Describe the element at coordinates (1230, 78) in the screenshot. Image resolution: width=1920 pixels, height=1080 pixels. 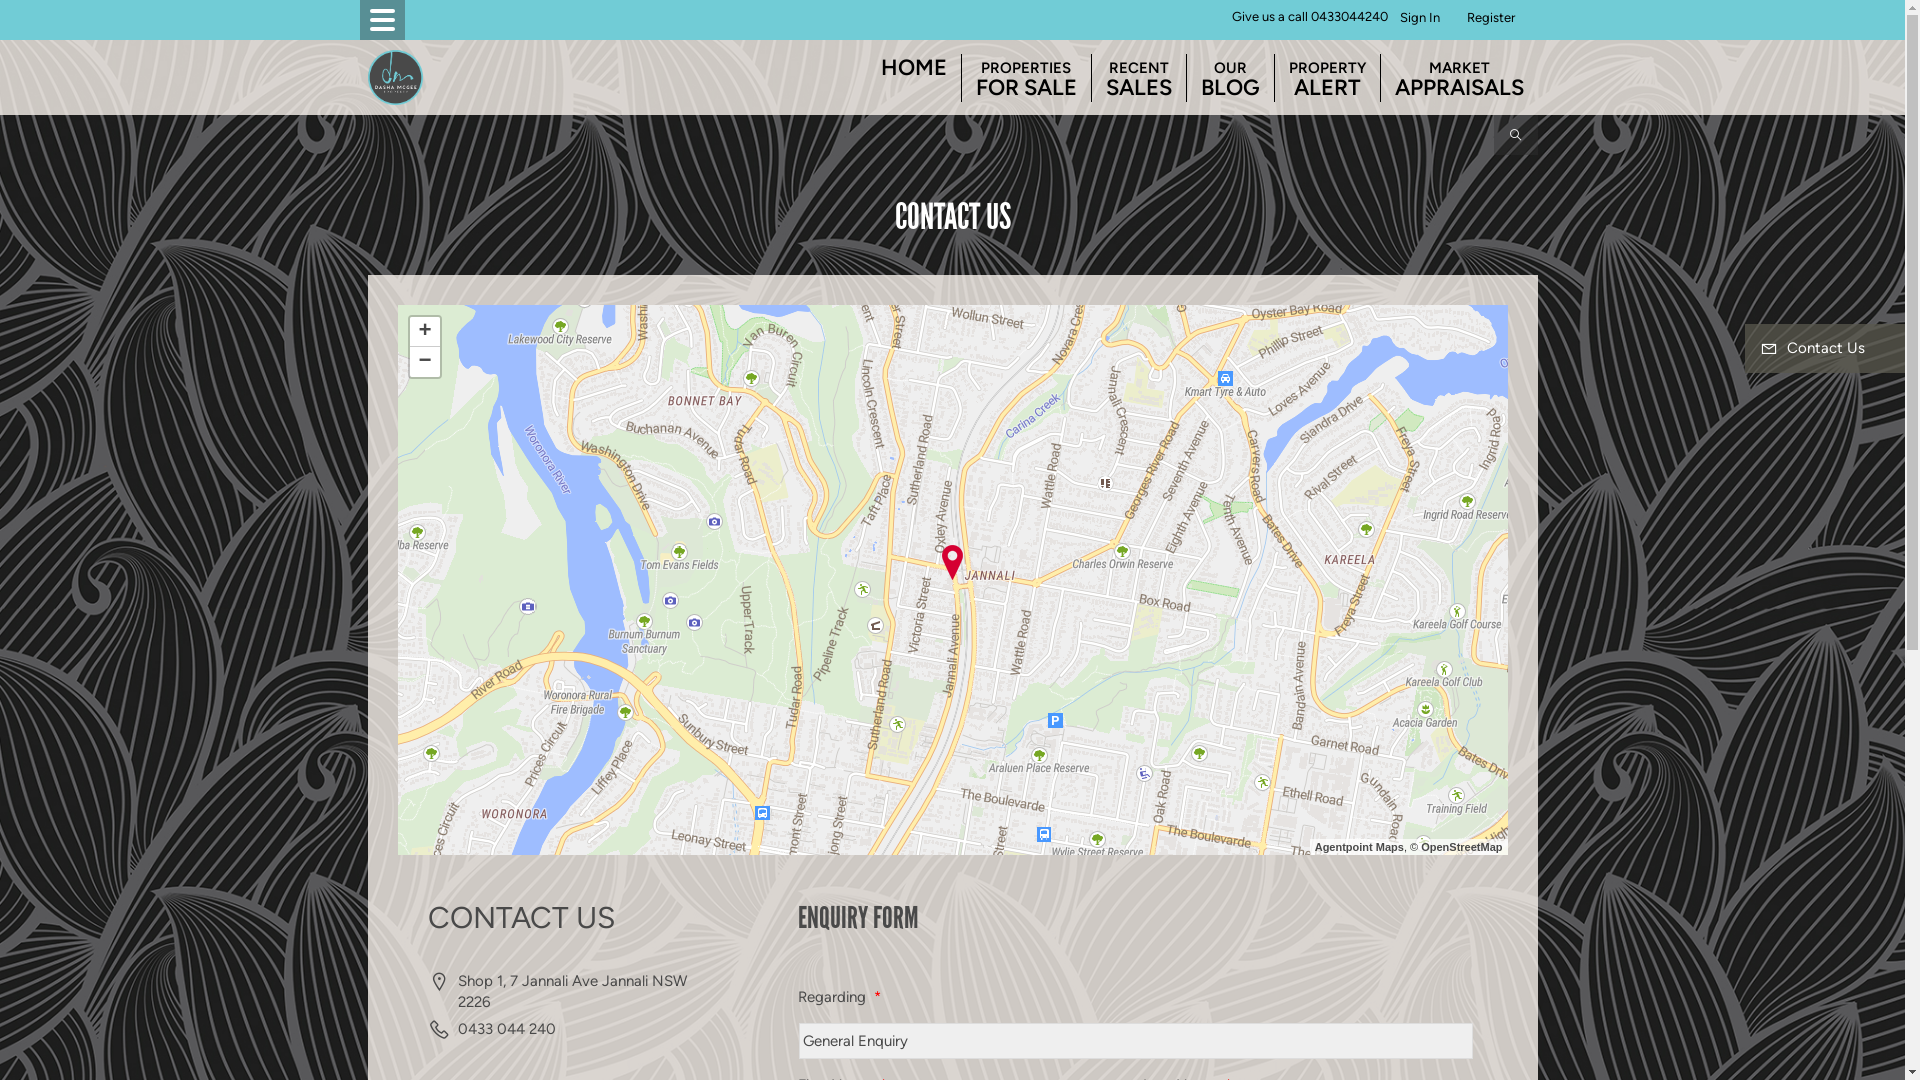
I see `OUR
BLOG` at that location.